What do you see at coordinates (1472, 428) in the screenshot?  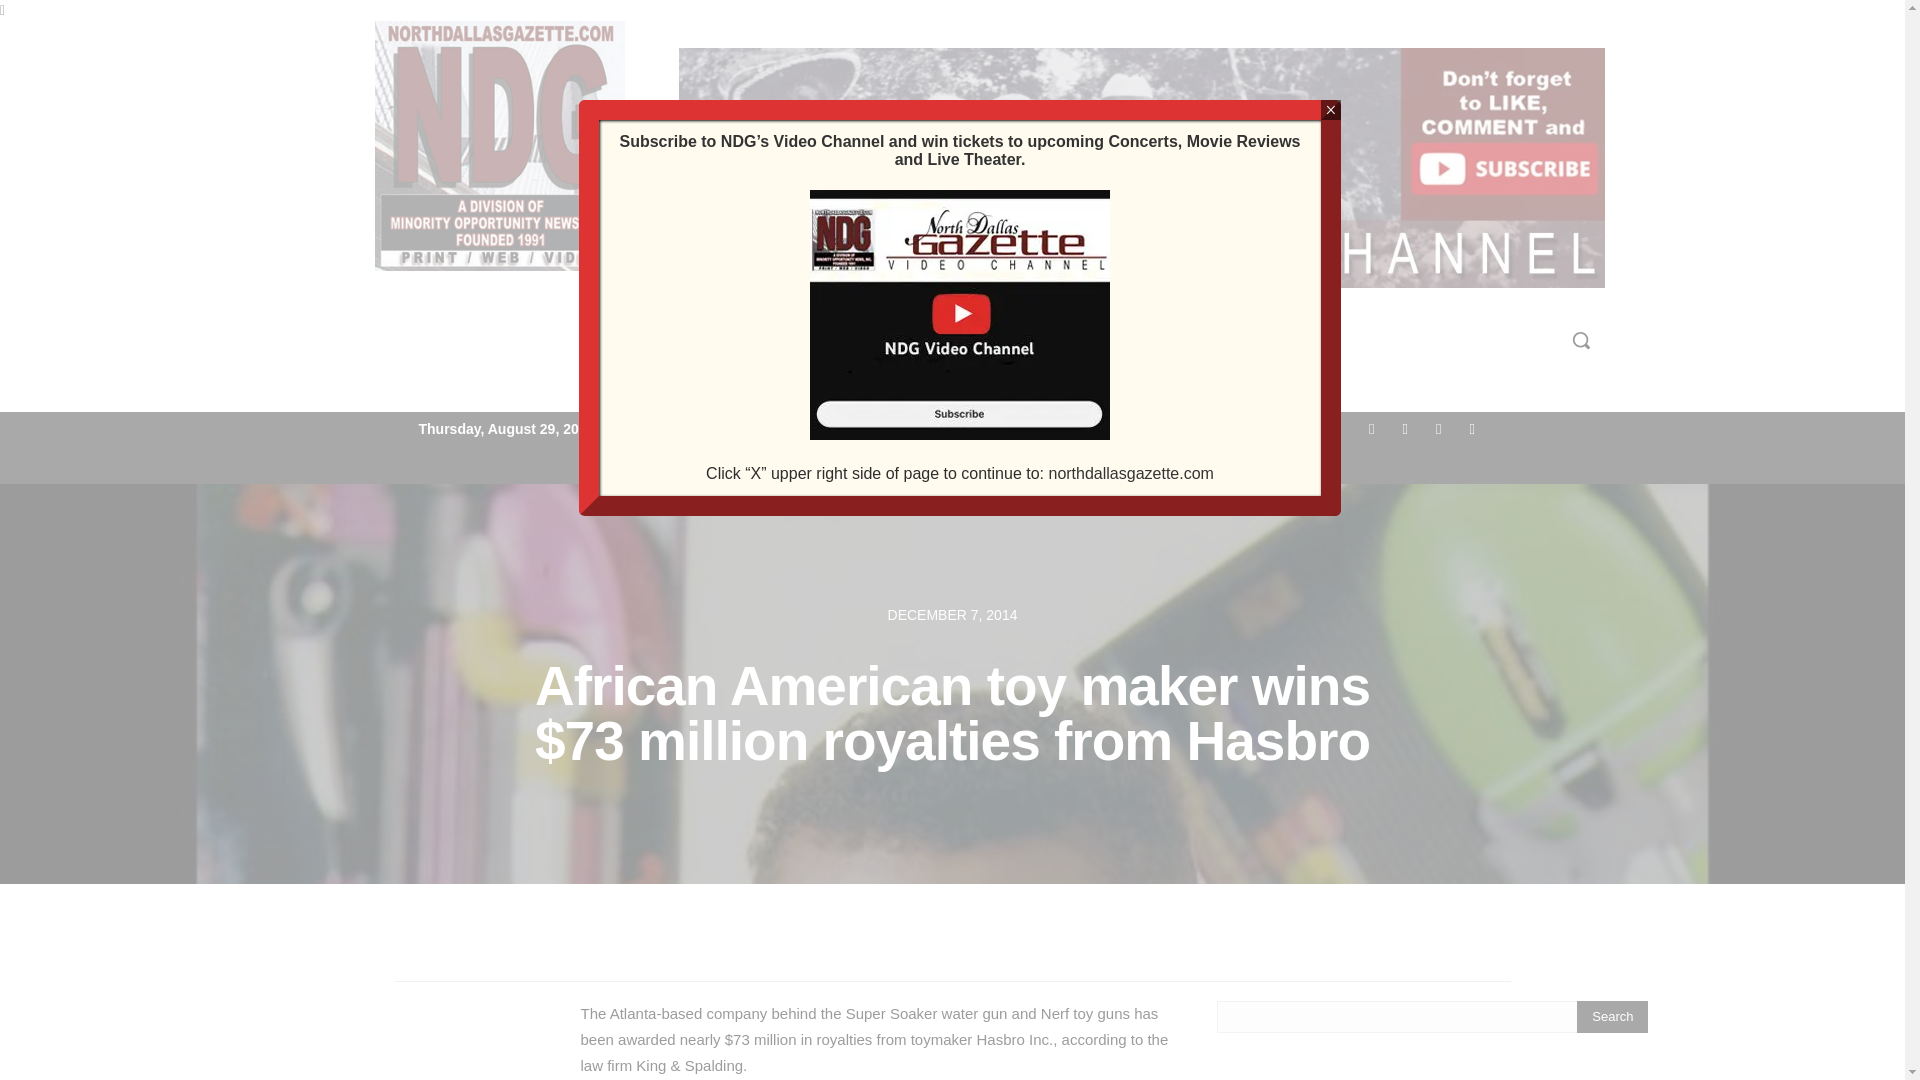 I see `Youtube` at bounding box center [1472, 428].